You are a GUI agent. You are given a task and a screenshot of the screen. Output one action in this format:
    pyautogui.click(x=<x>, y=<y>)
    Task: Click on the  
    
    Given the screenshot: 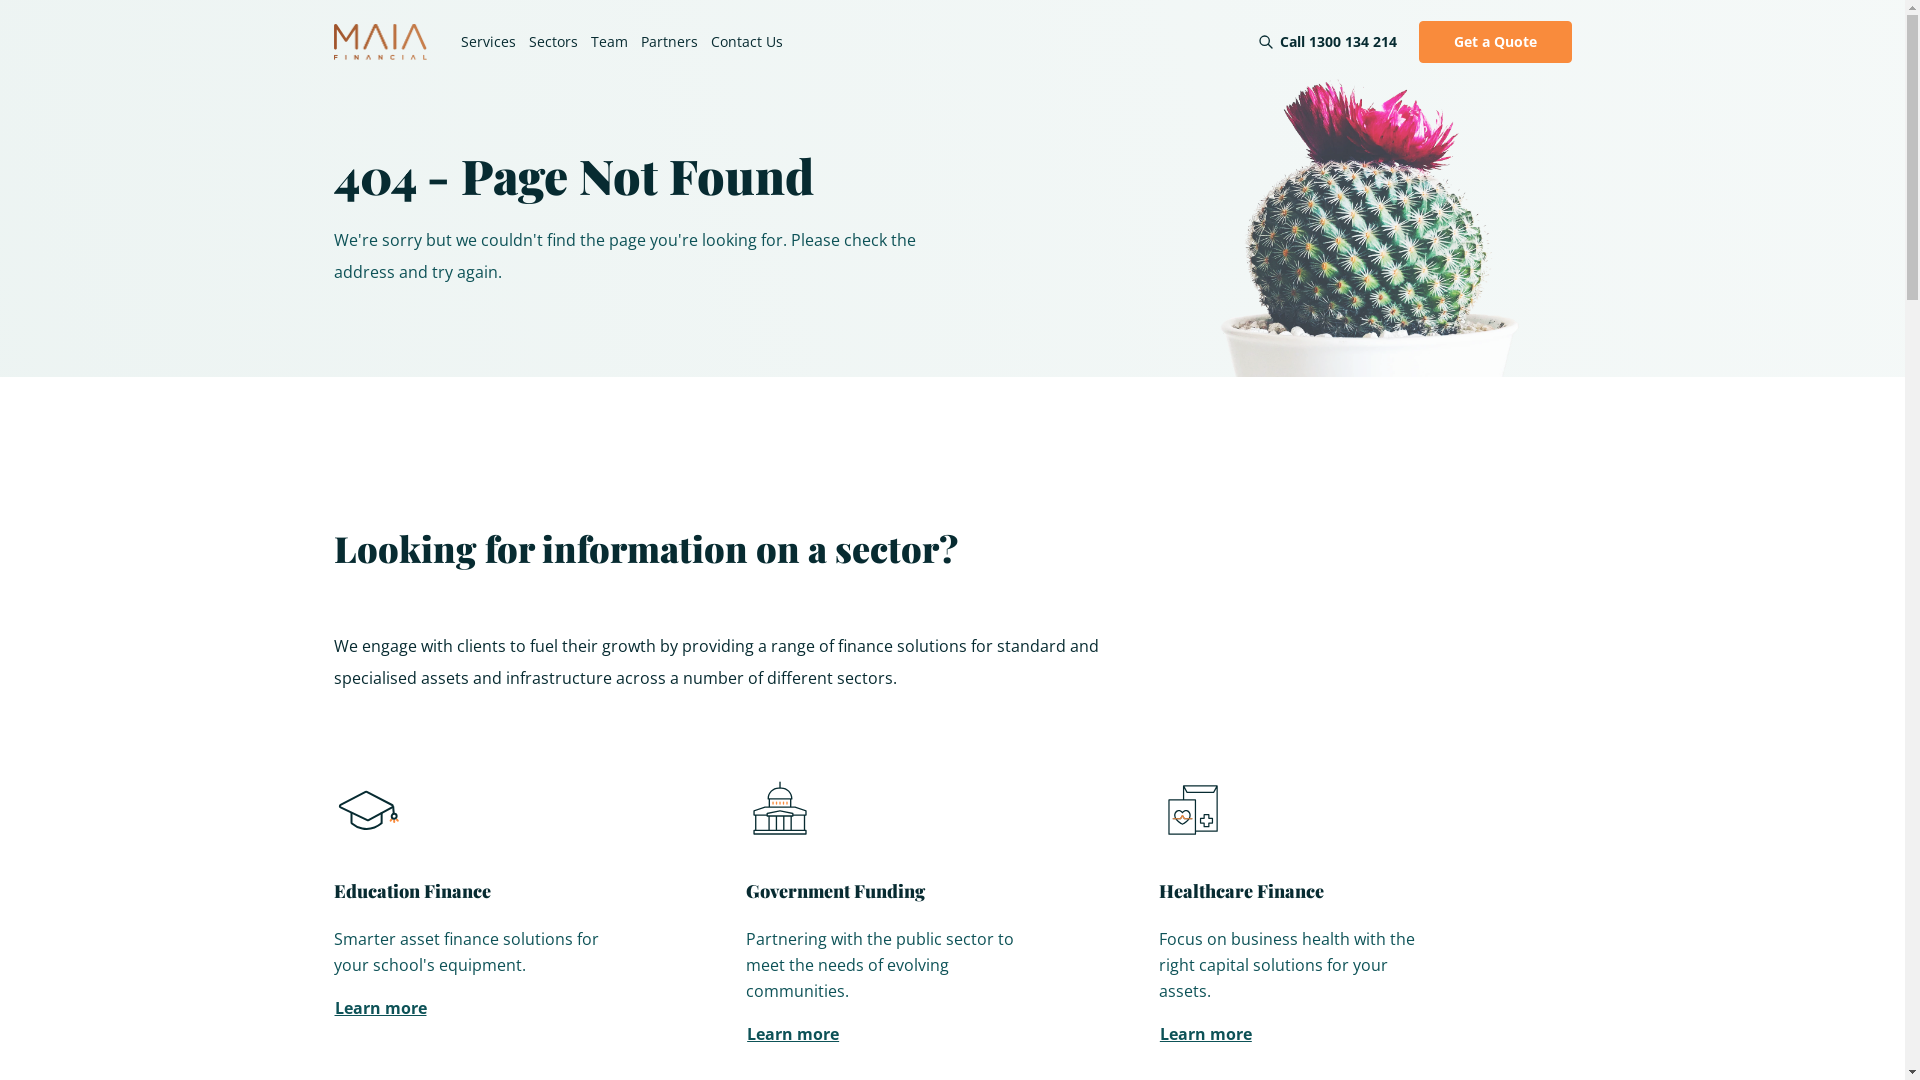 What is the action you would take?
    pyautogui.click(x=780, y=796)
    